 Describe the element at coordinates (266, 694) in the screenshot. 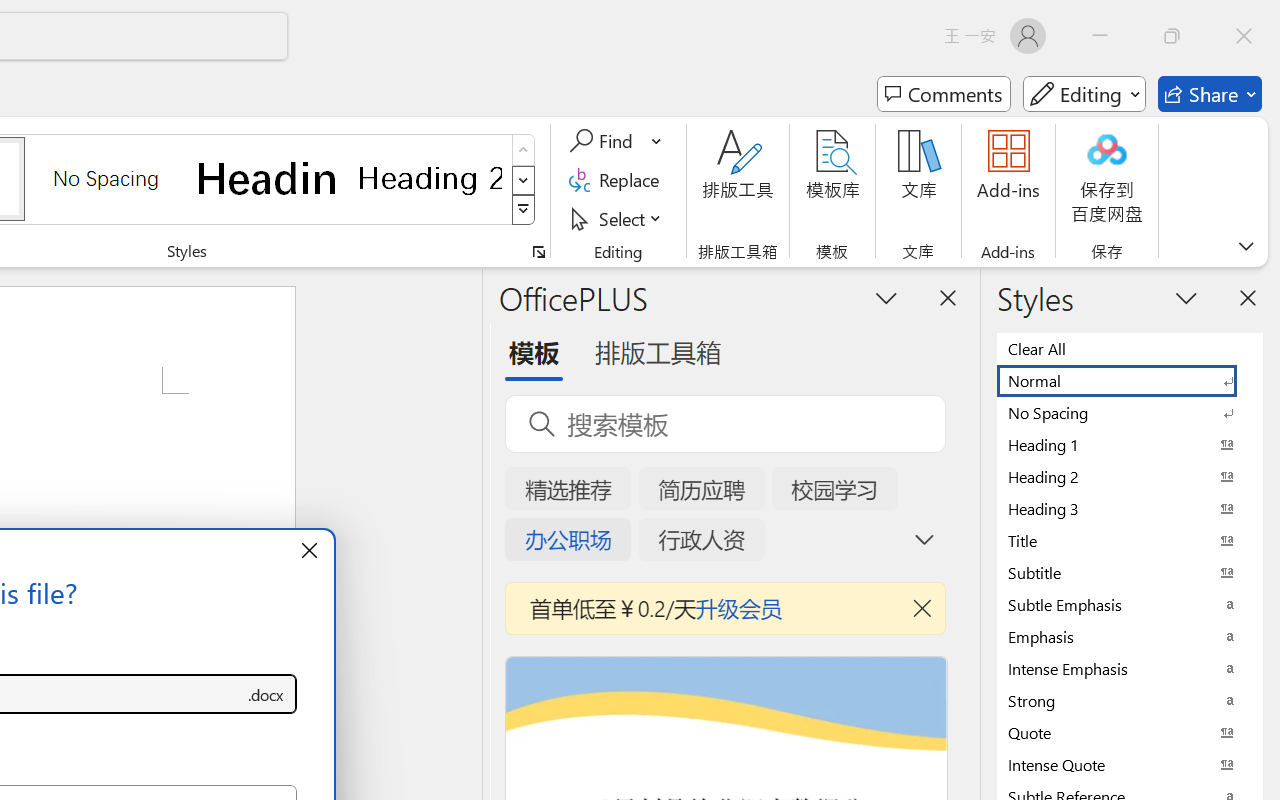

I see `Save as type` at that location.